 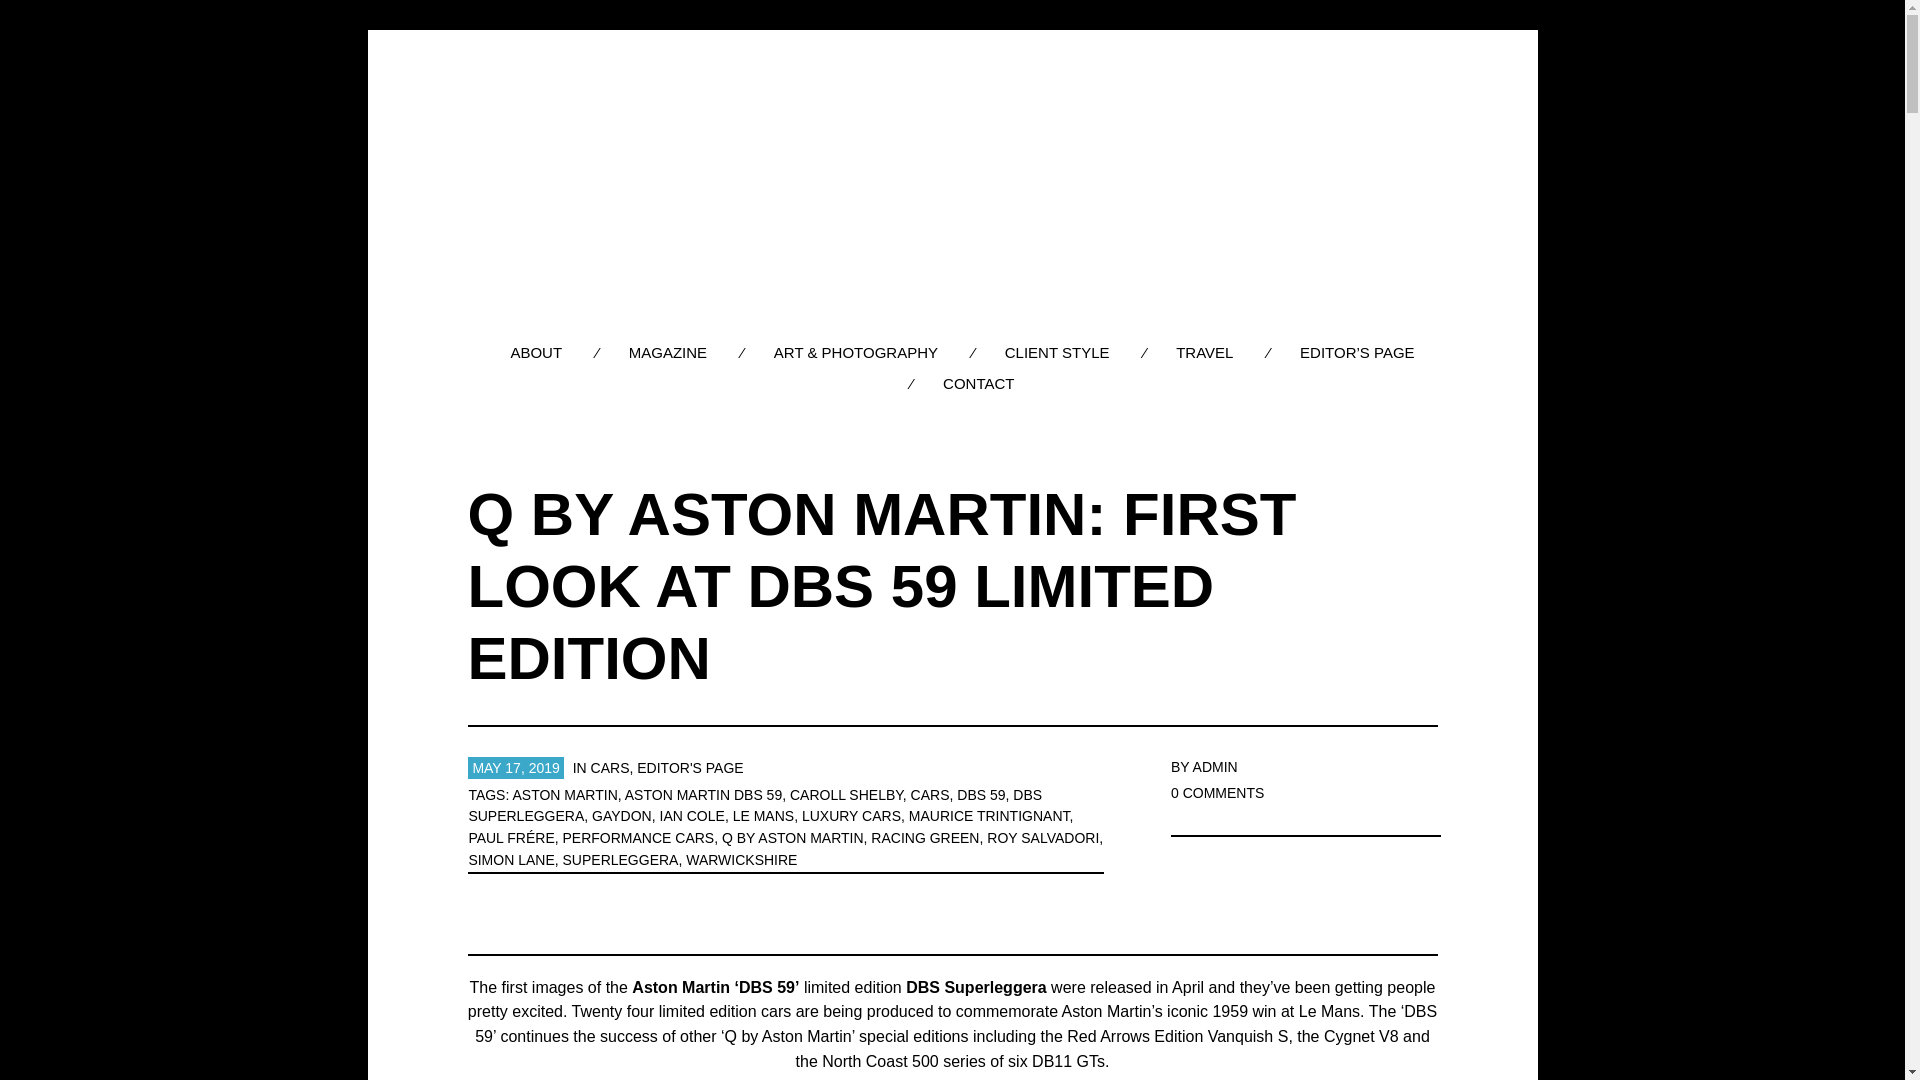 I want to click on GAYDON, so click(x=622, y=816).